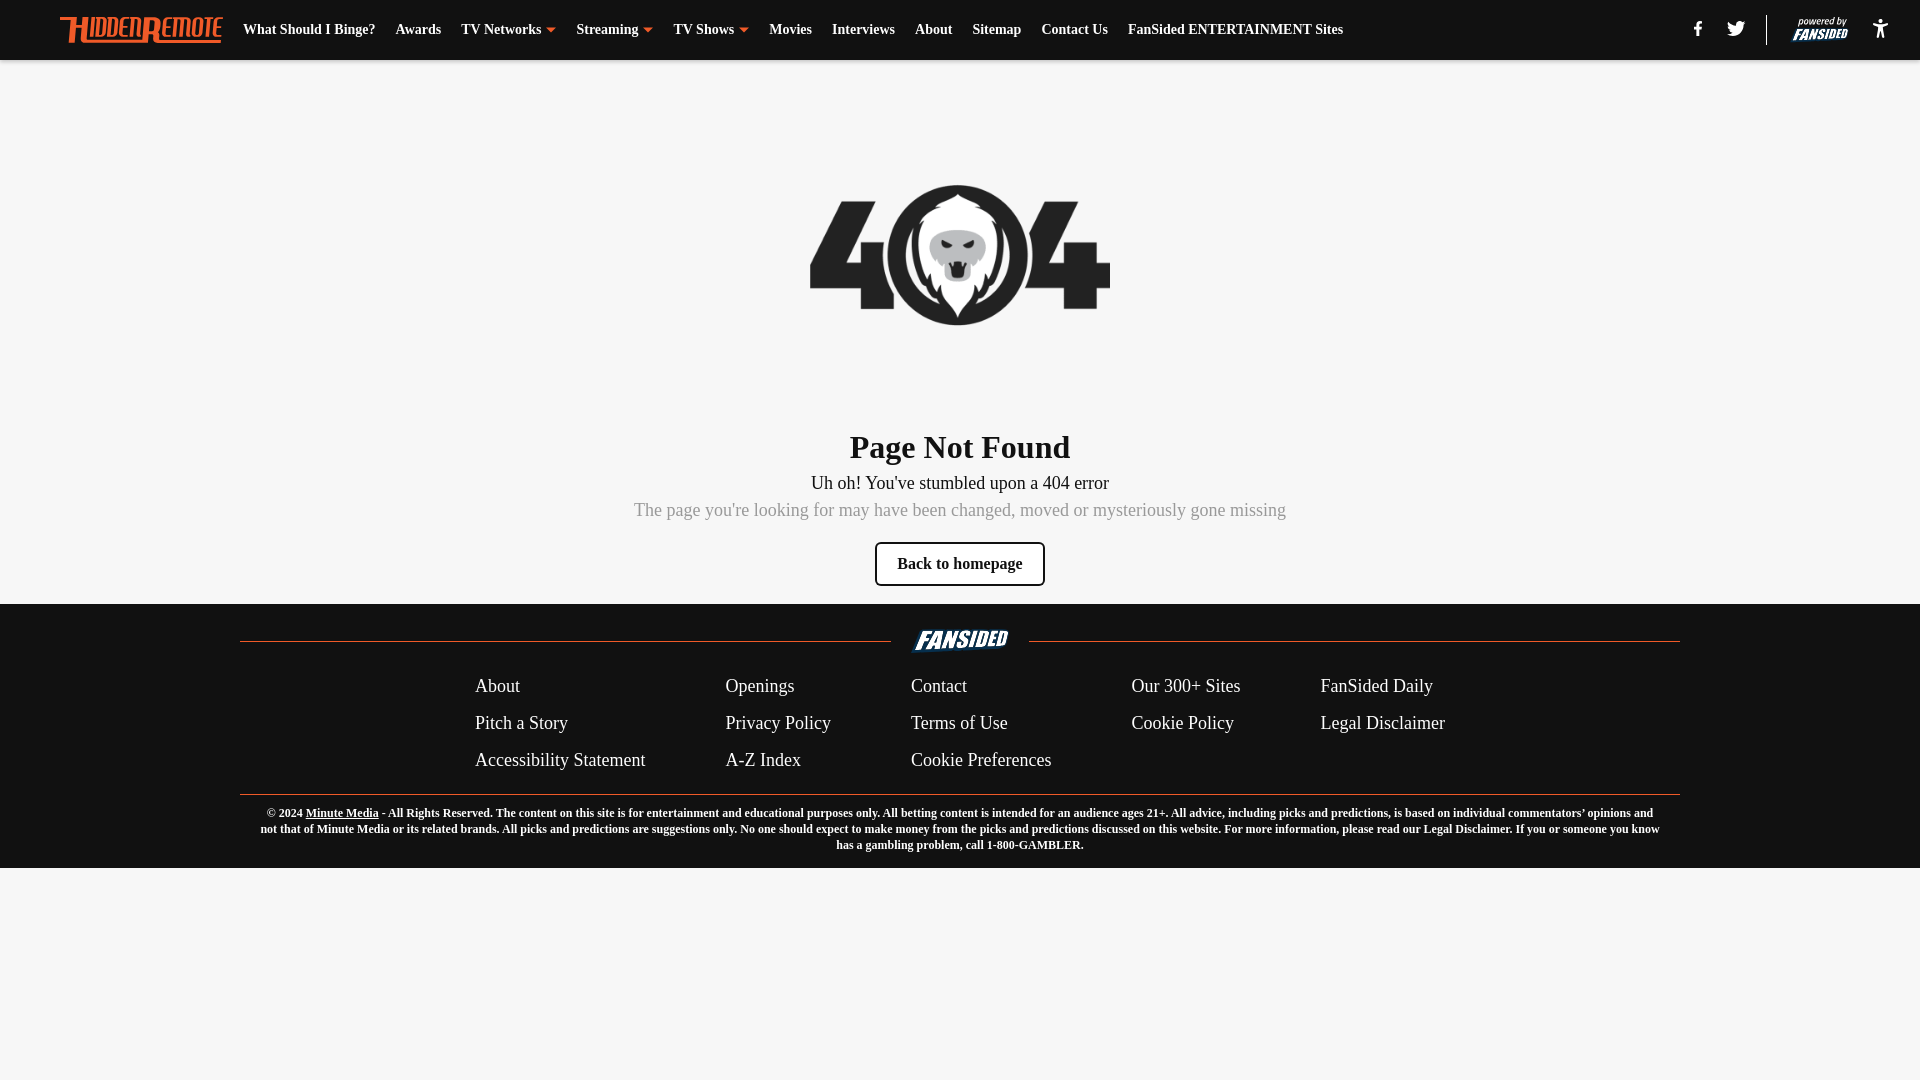  What do you see at coordinates (760, 686) in the screenshot?
I see `Openings` at bounding box center [760, 686].